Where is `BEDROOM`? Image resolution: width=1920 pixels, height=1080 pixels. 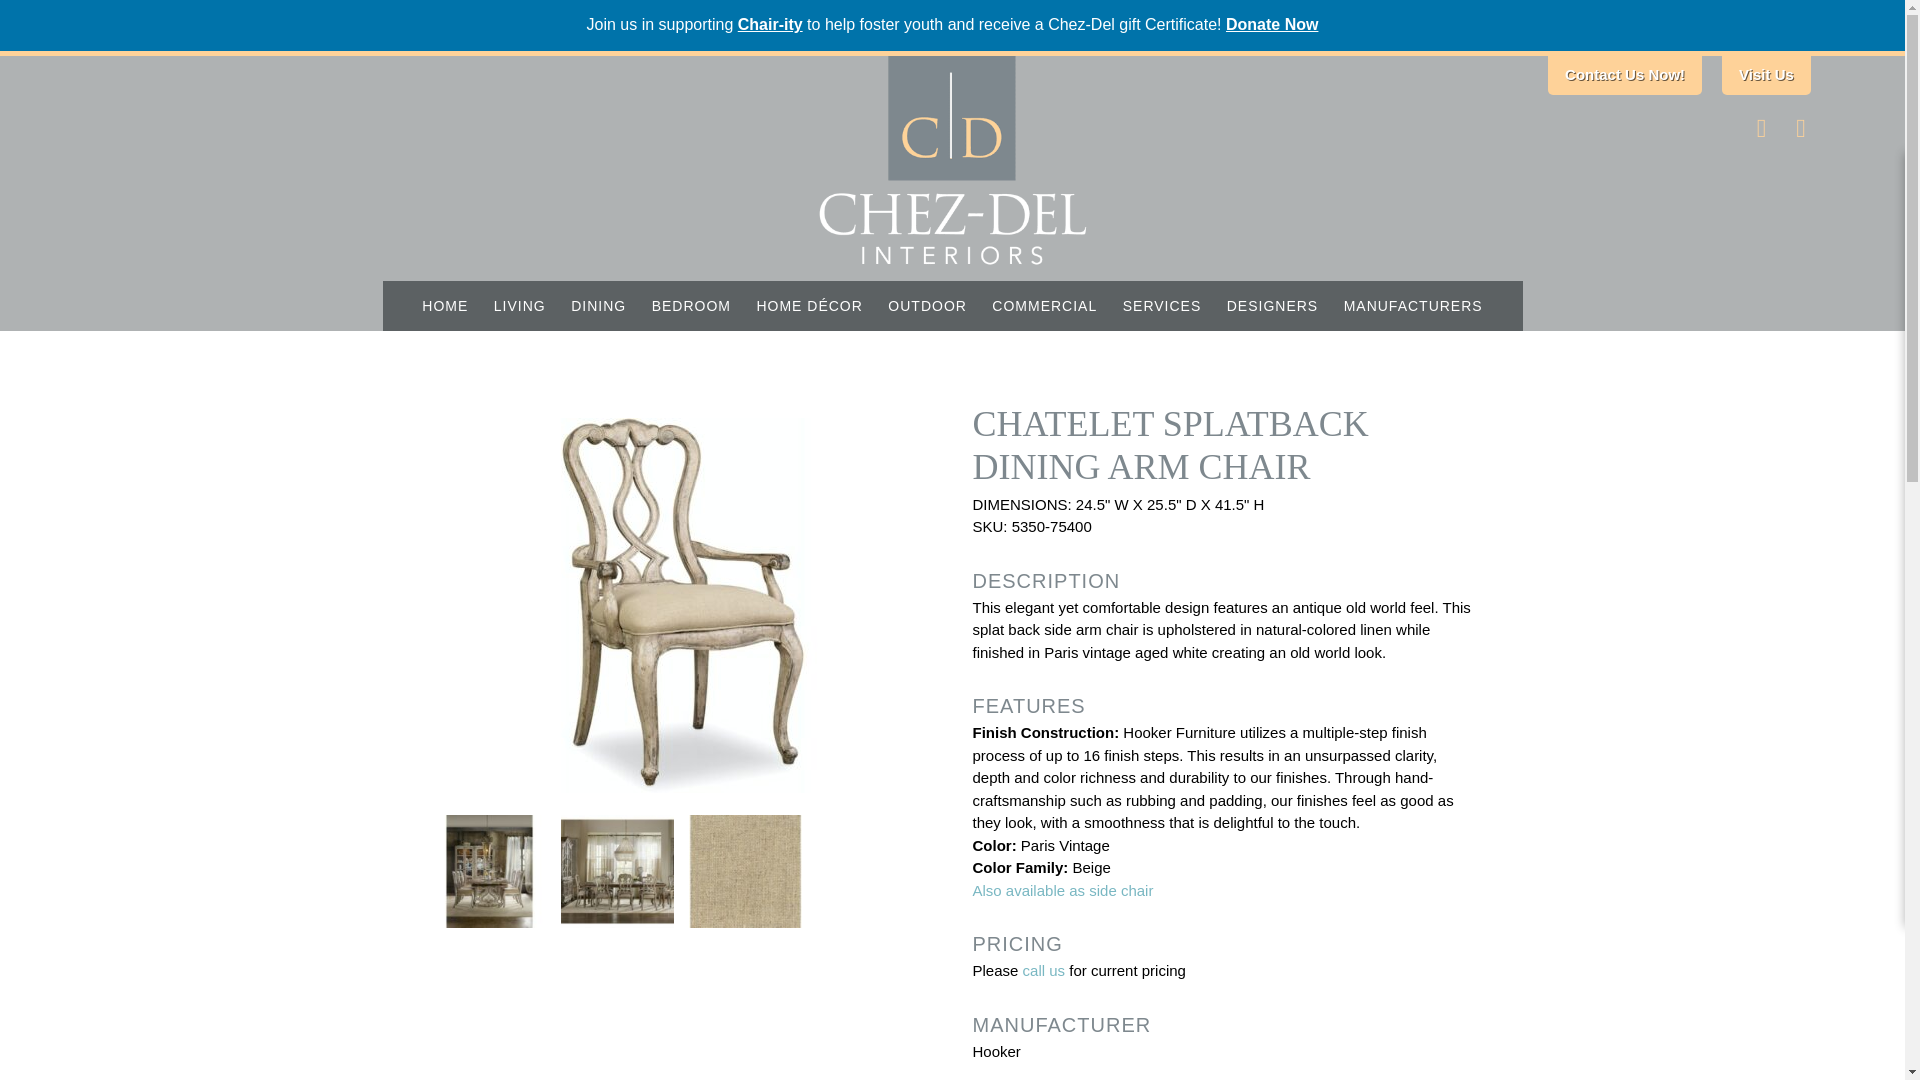
BEDROOM is located at coordinates (691, 305).